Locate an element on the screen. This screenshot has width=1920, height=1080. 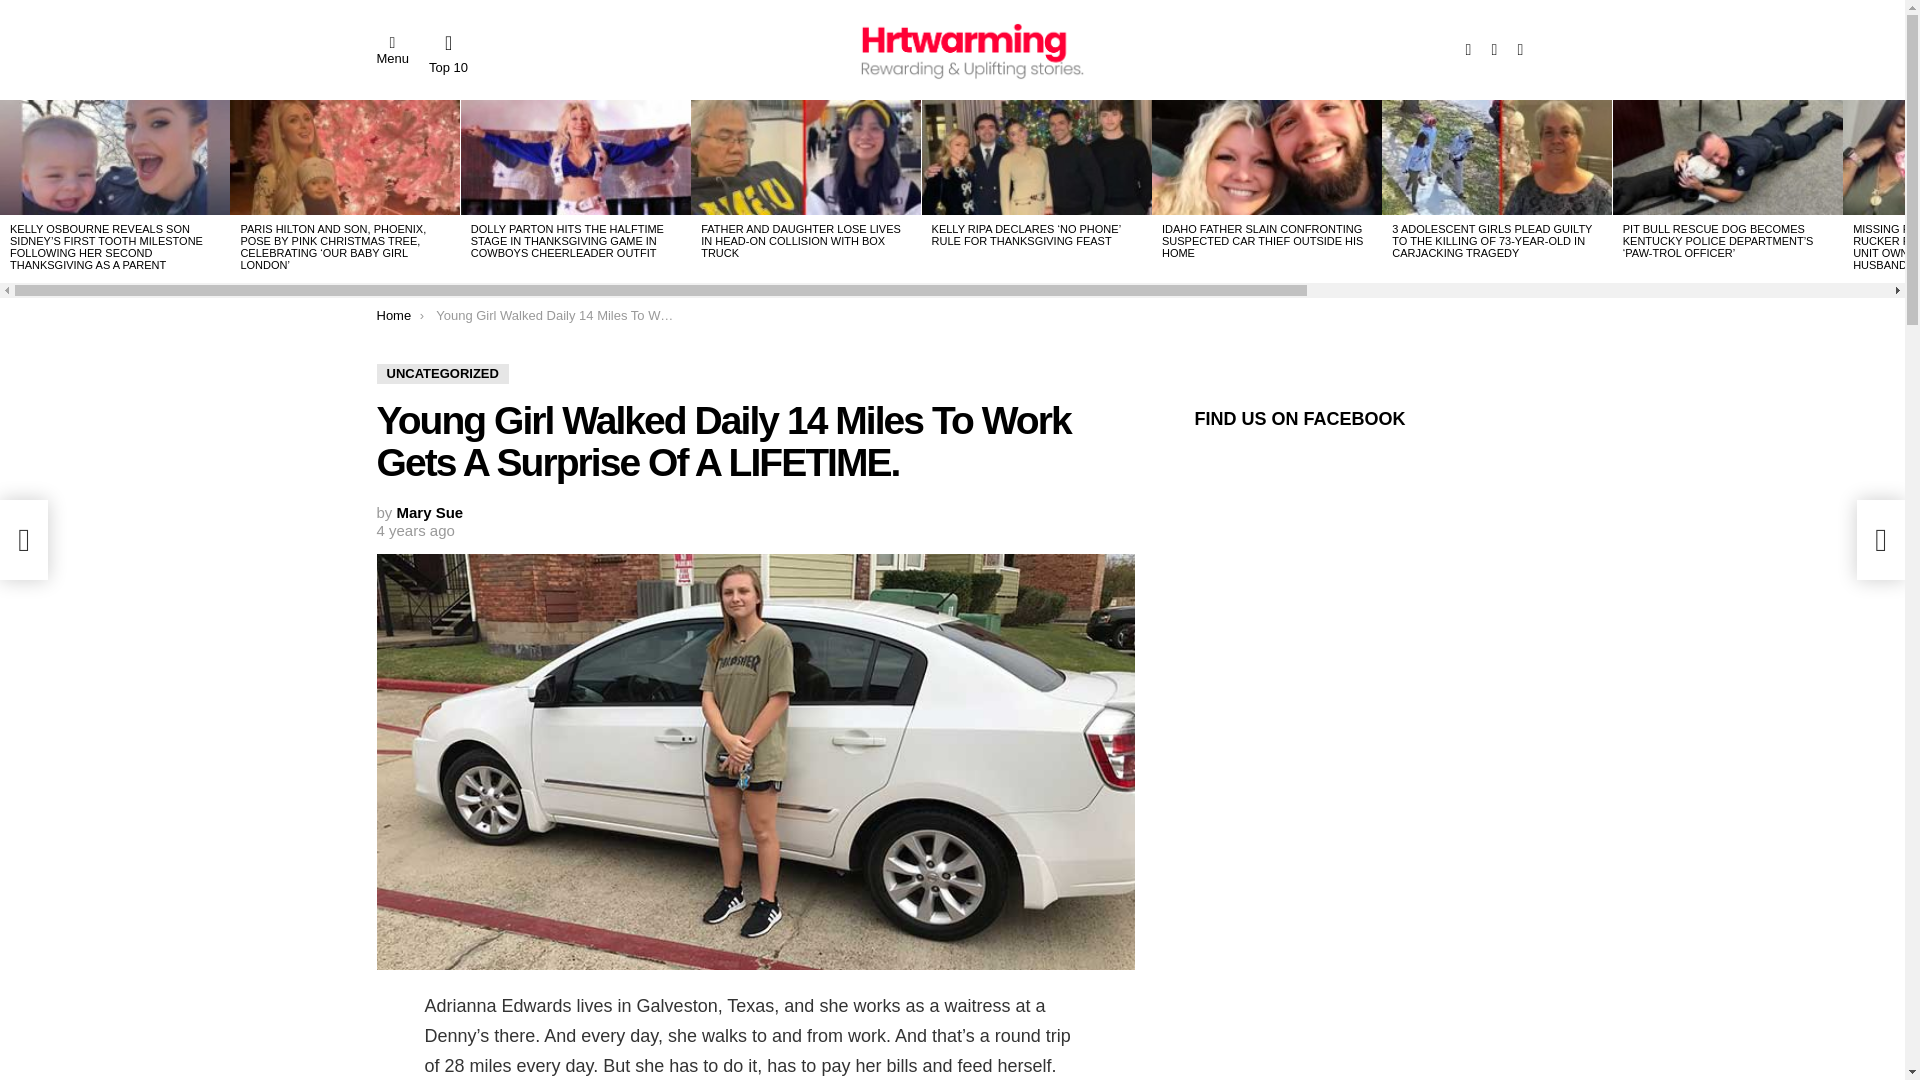
Home is located at coordinates (393, 314).